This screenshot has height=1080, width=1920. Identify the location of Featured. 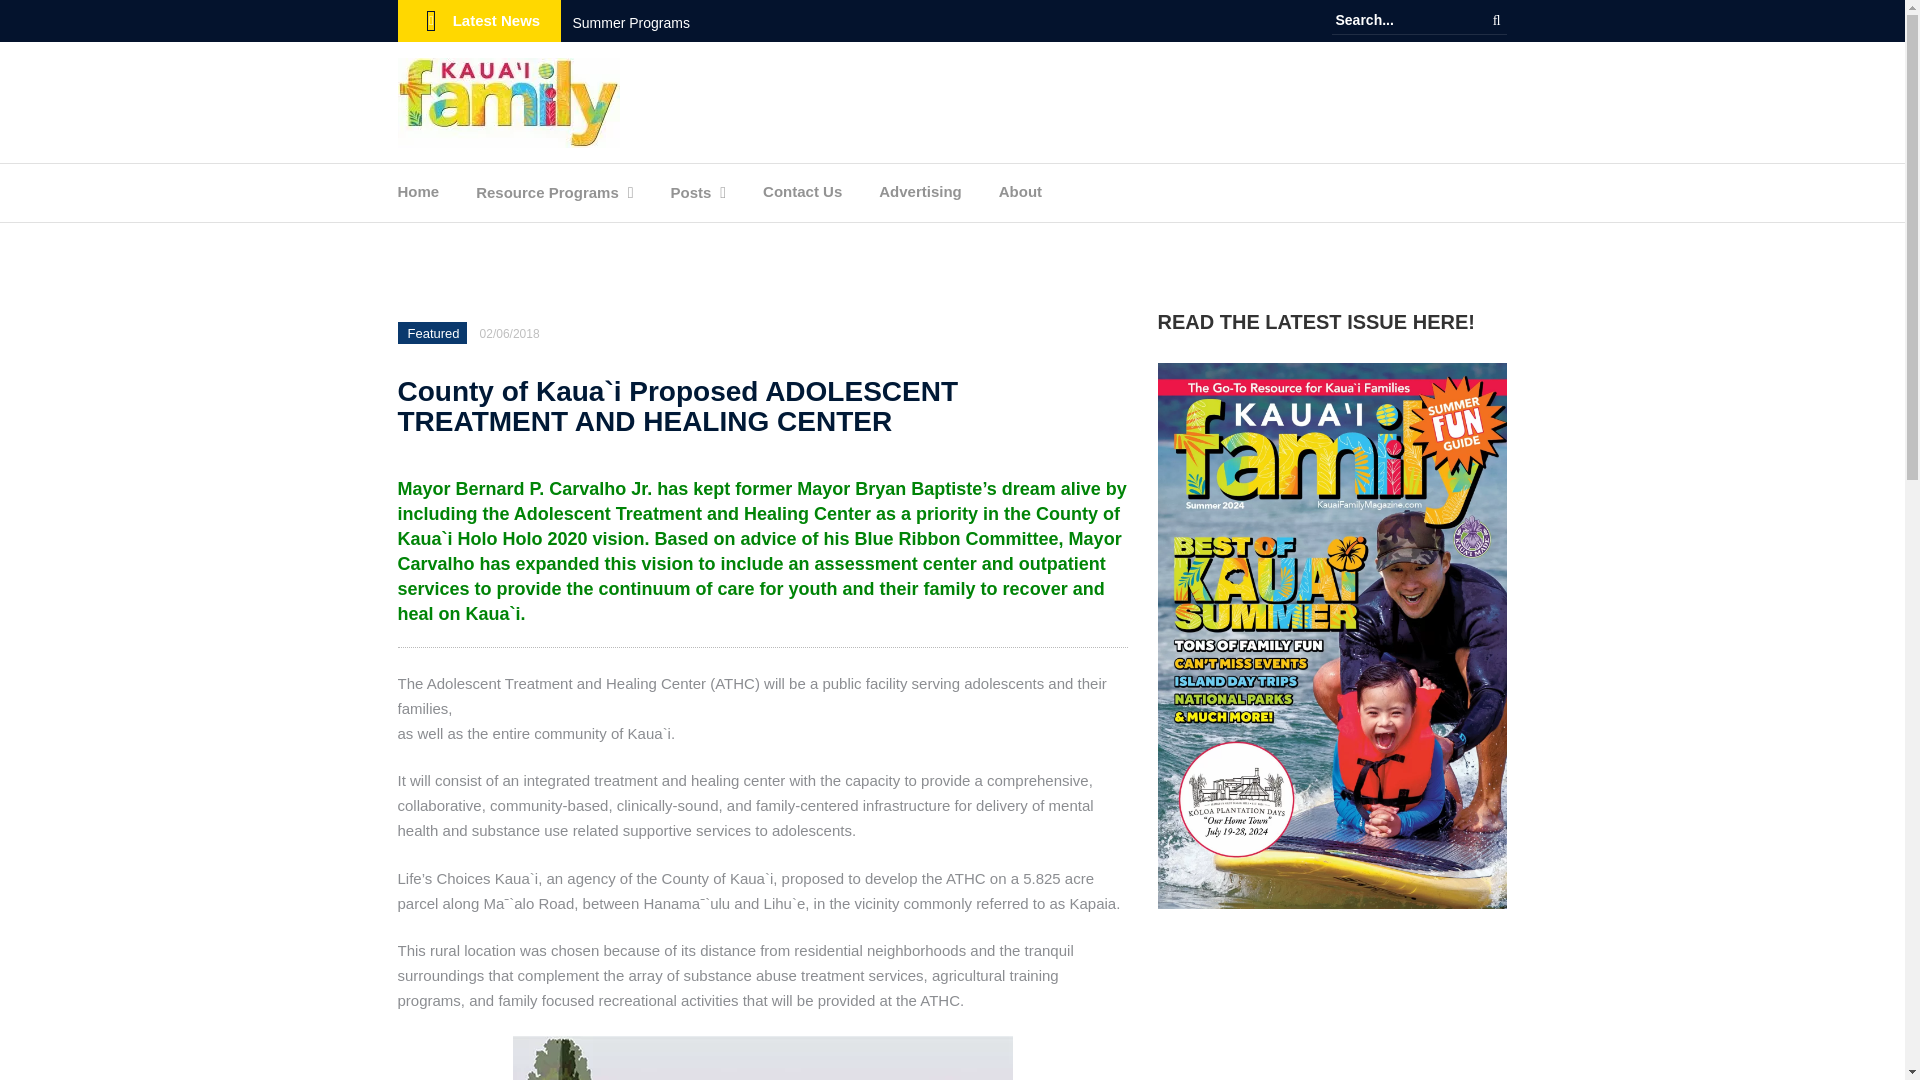
(434, 334).